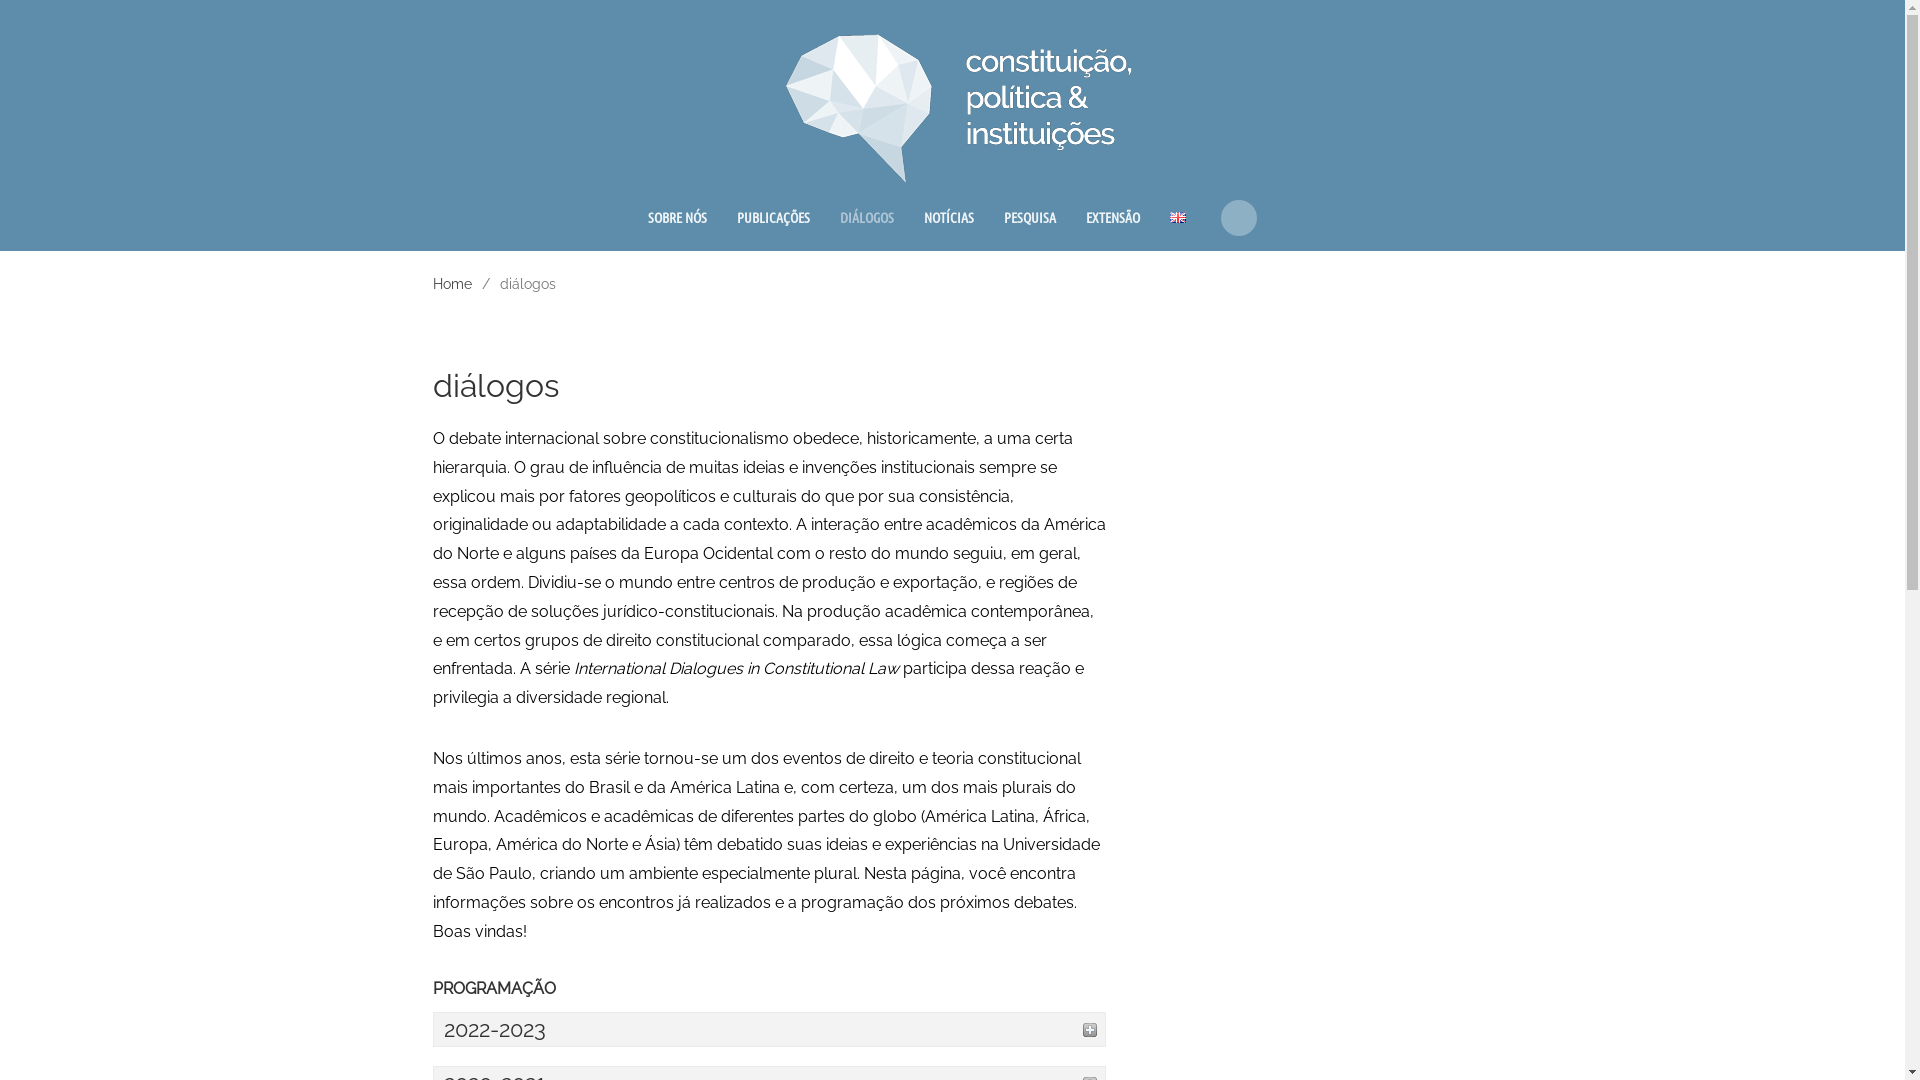  I want to click on Home, so click(452, 284).